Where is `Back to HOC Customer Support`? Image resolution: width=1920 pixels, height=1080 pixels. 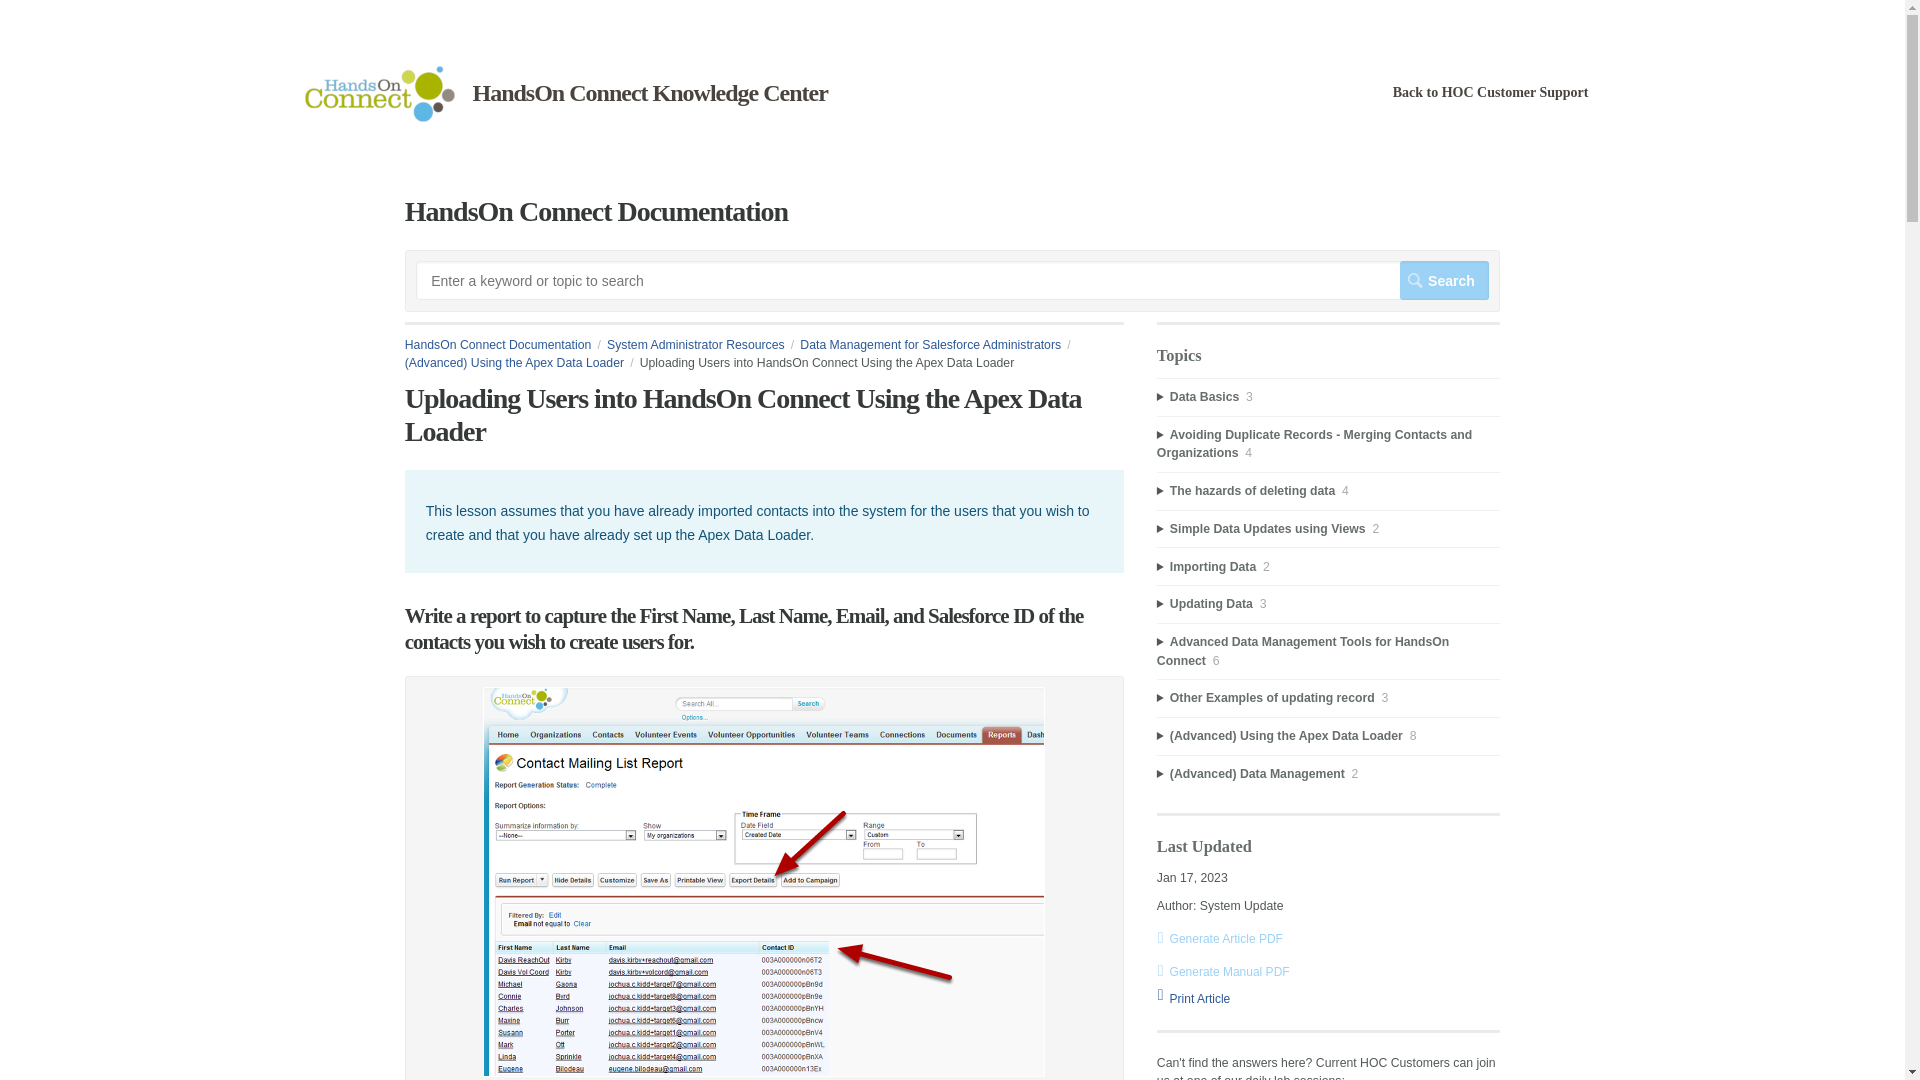 Back to HOC Customer Support is located at coordinates (1491, 92).